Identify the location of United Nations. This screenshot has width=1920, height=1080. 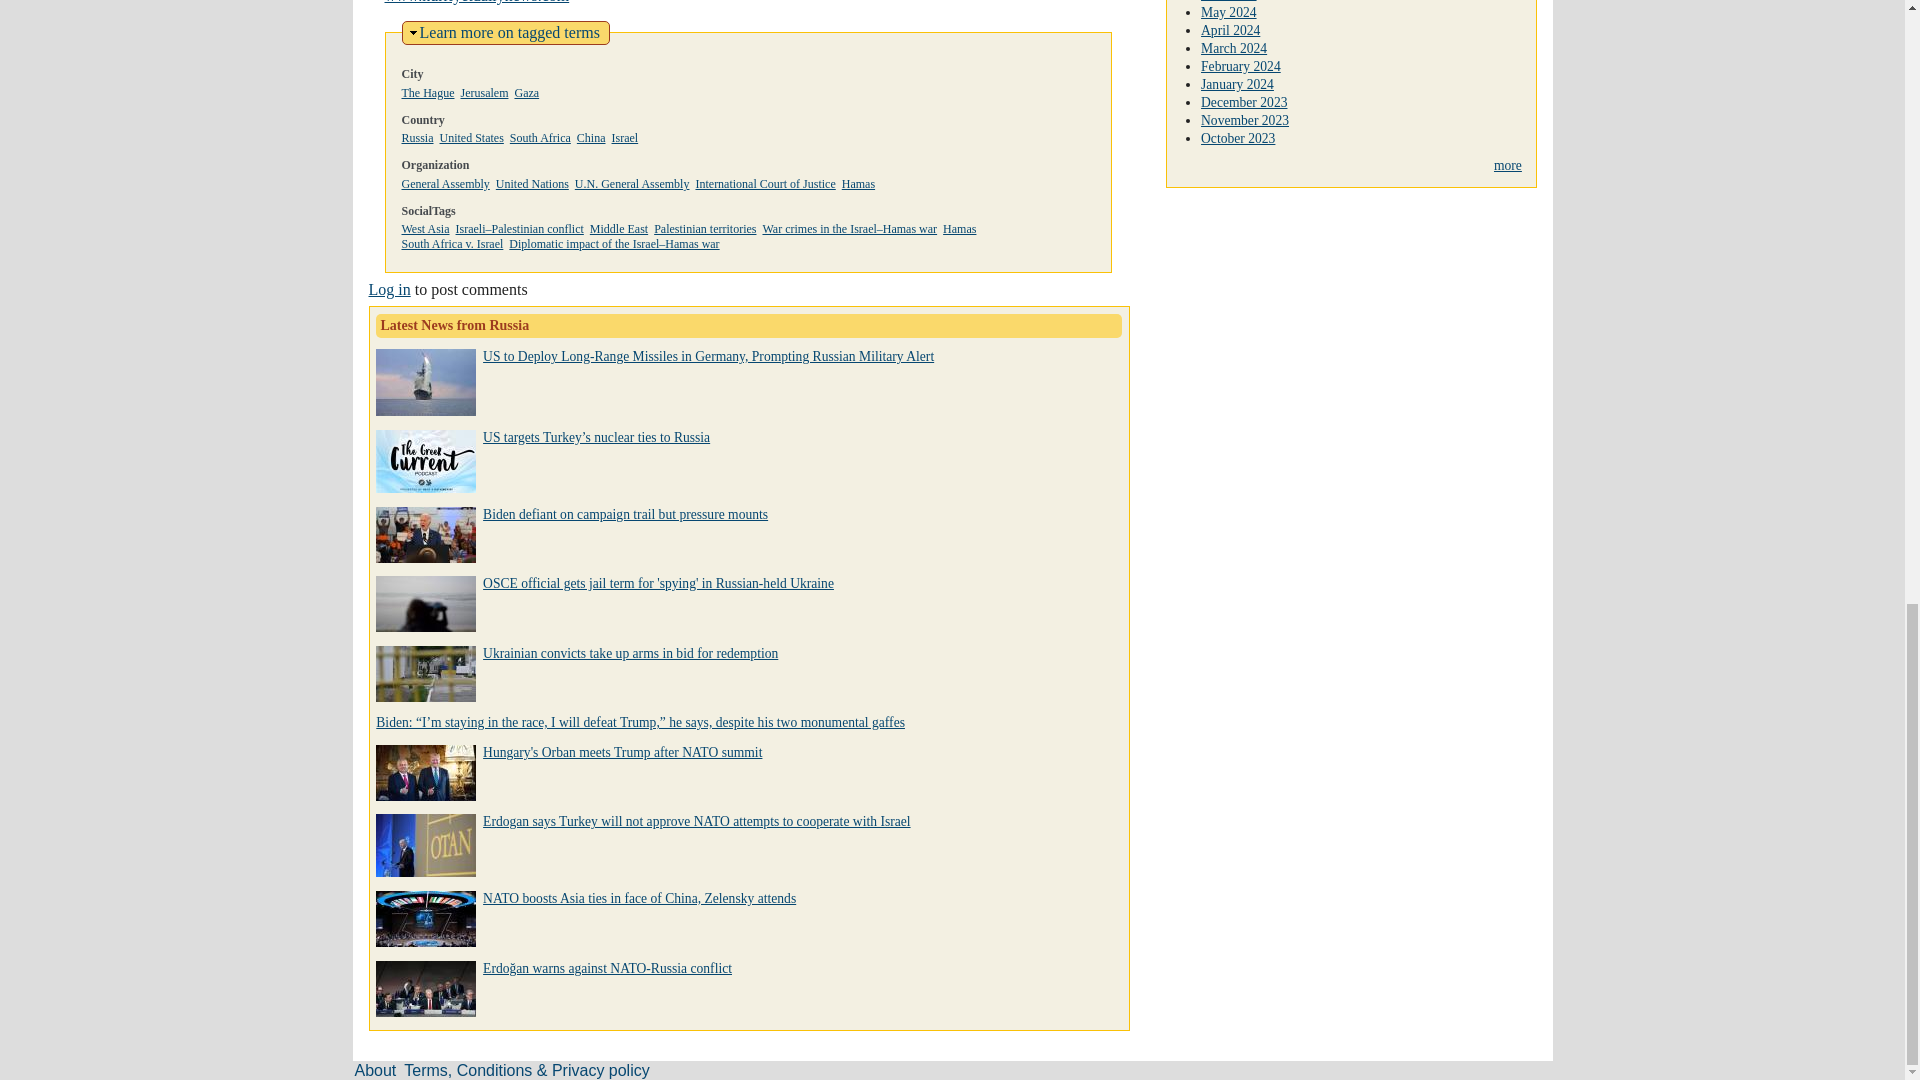
(532, 184).